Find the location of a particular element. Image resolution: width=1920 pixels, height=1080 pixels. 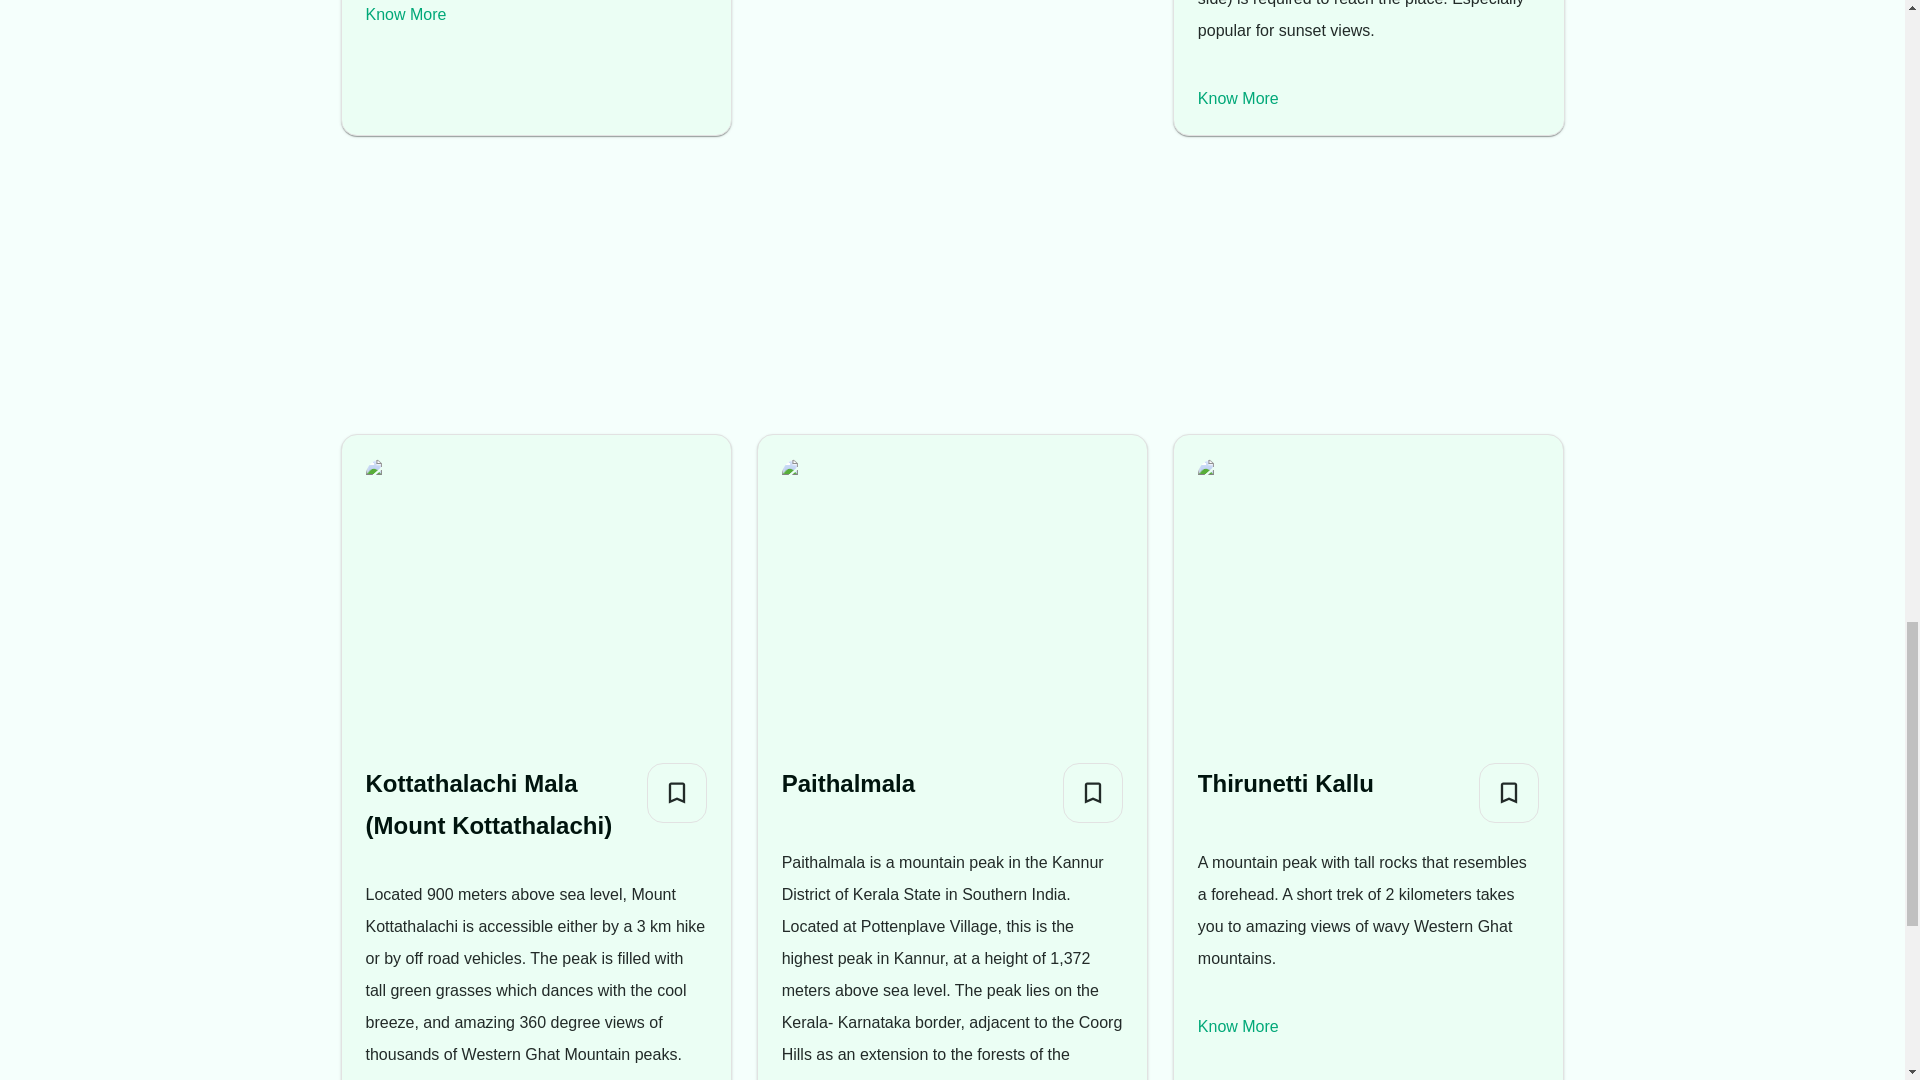

Paithalmala is located at coordinates (848, 783).